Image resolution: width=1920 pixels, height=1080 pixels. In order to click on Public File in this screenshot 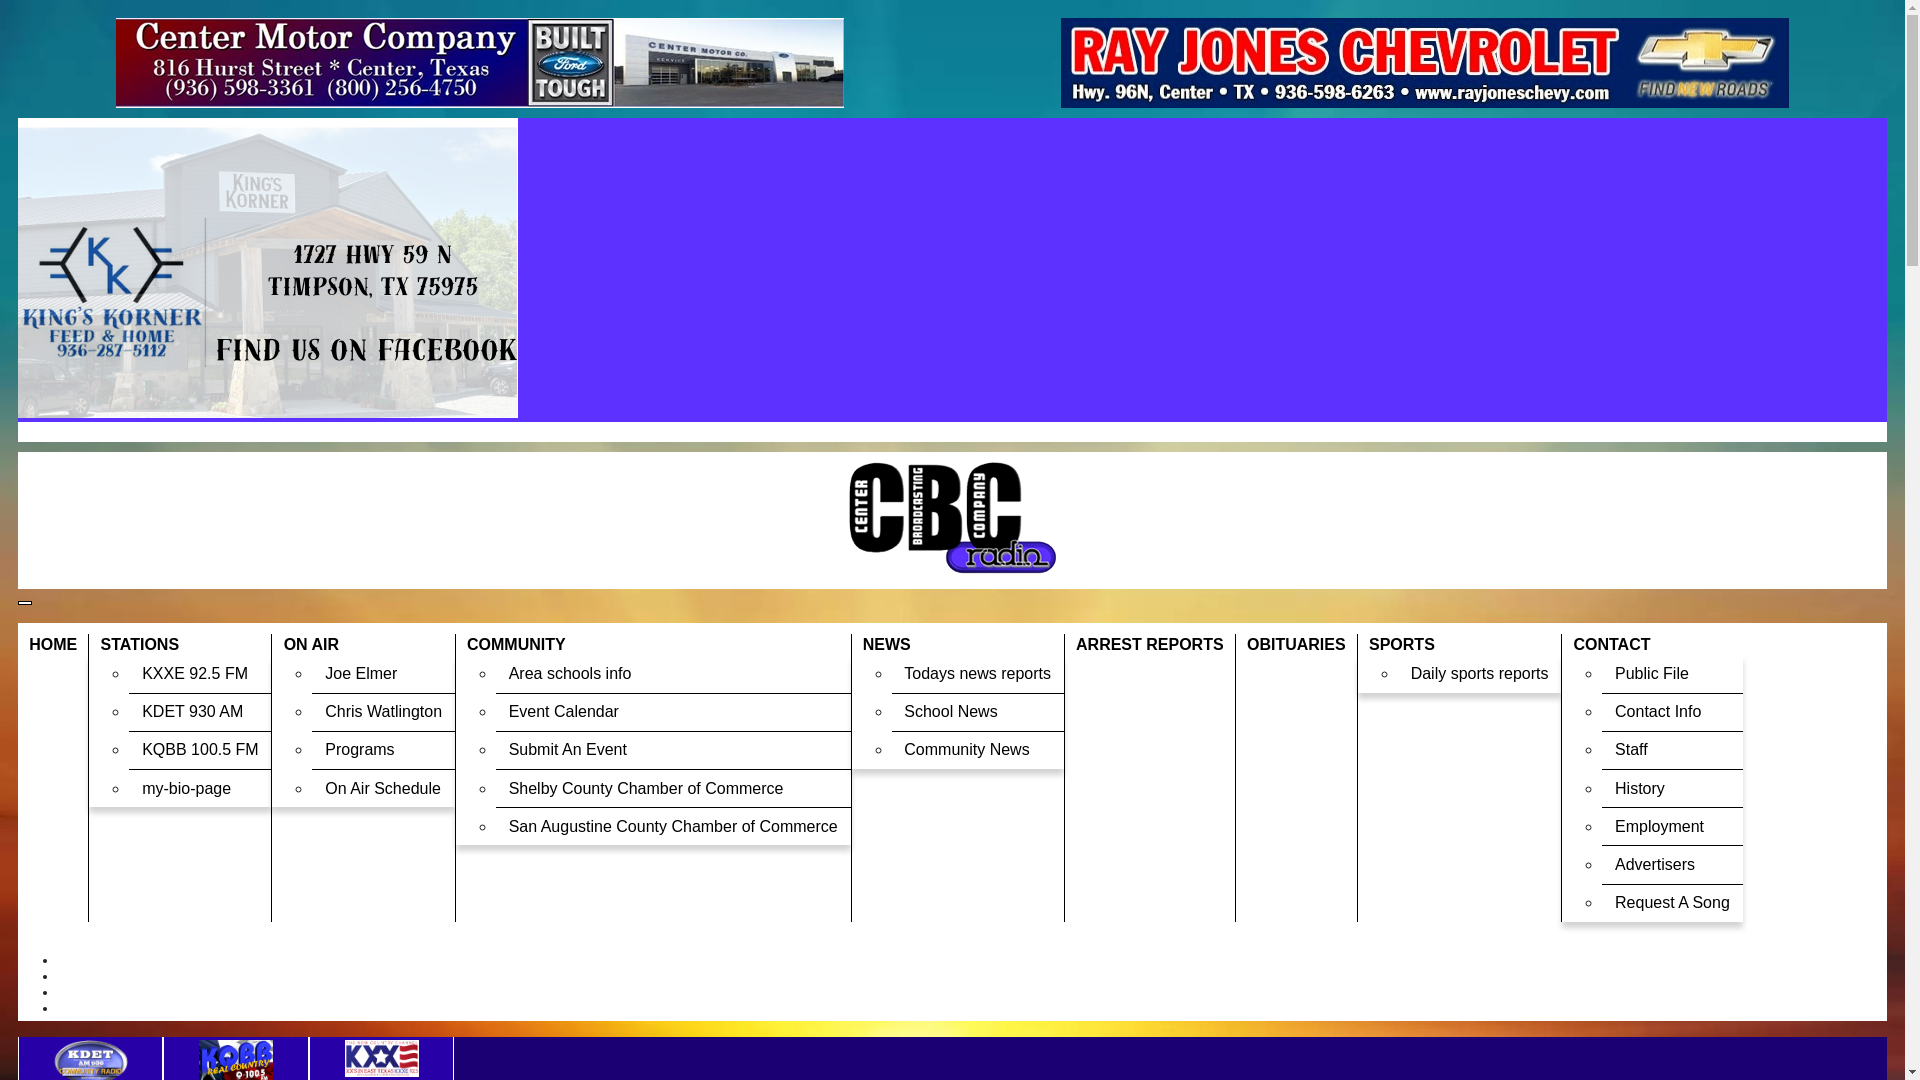, I will do `click(1671, 673)`.